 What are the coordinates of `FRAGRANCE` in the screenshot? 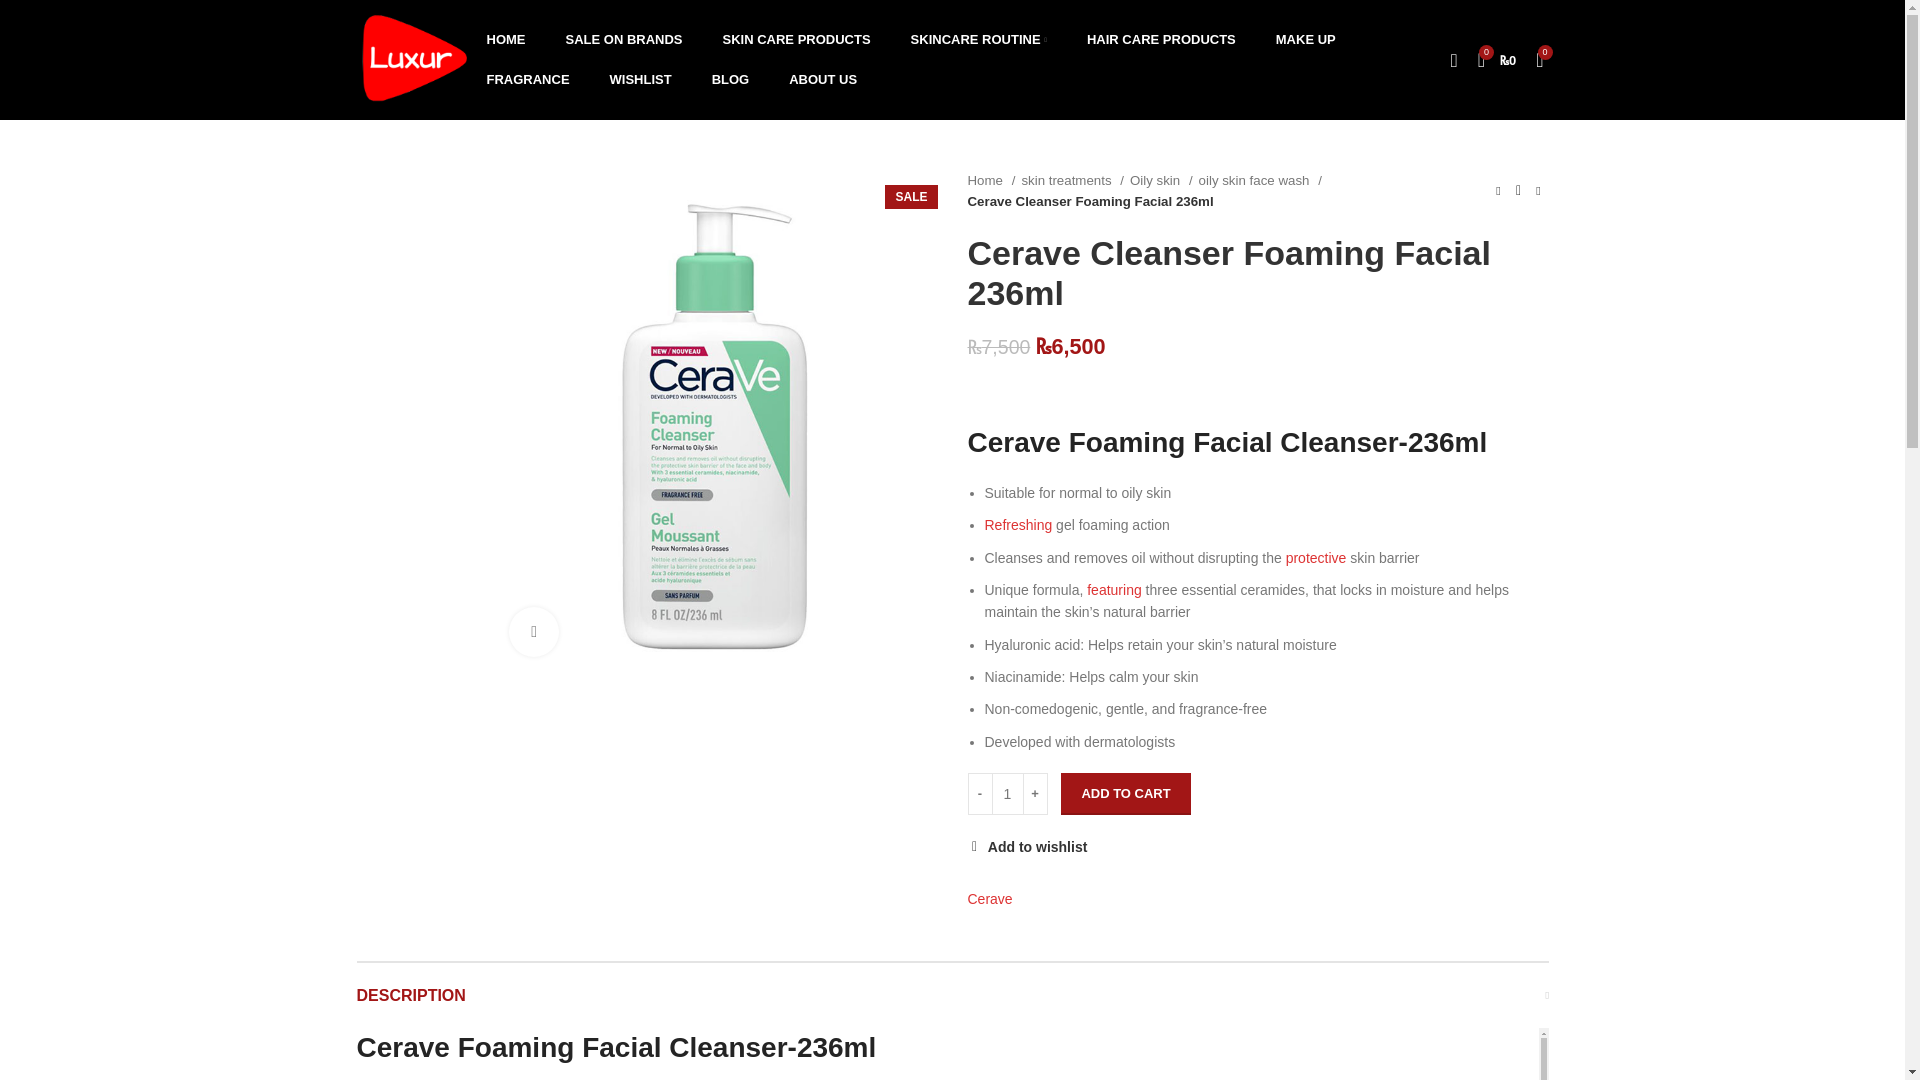 It's located at (528, 80).